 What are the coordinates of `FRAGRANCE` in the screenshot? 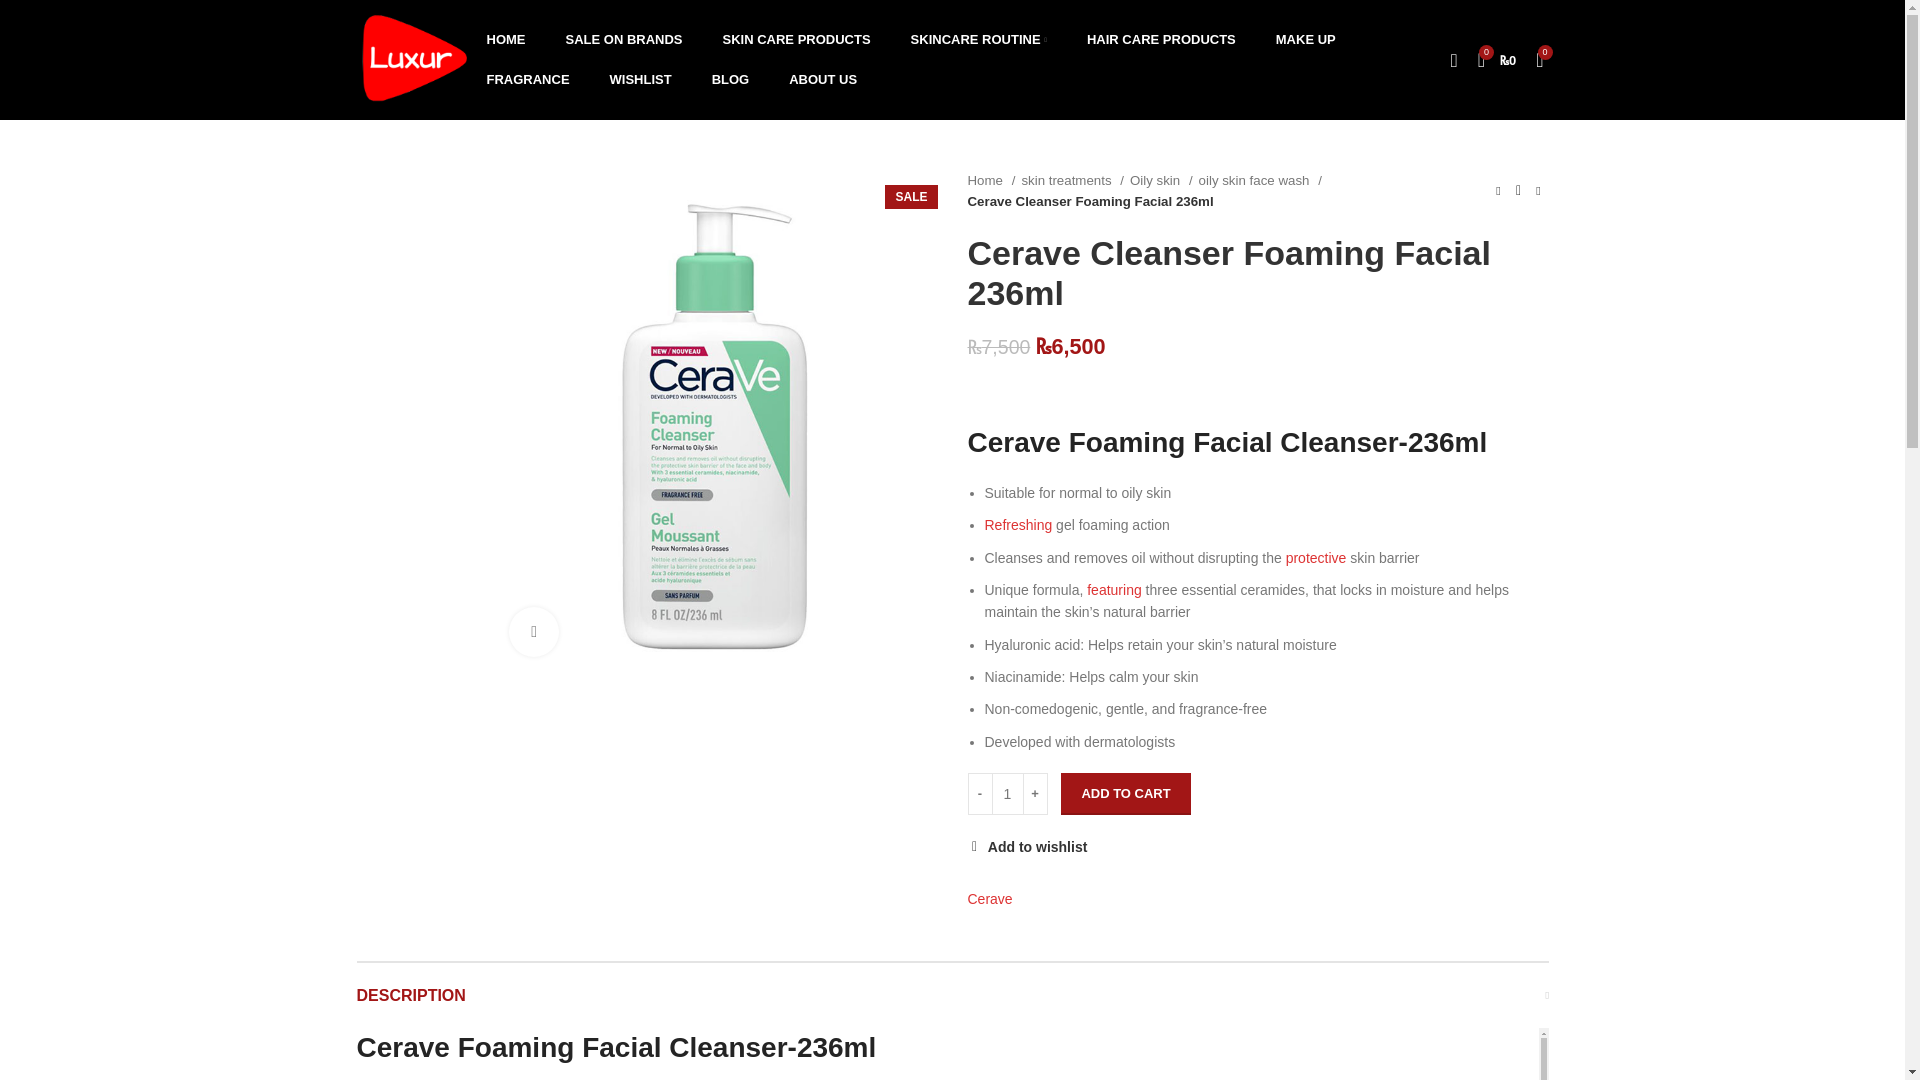 It's located at (528, 80).